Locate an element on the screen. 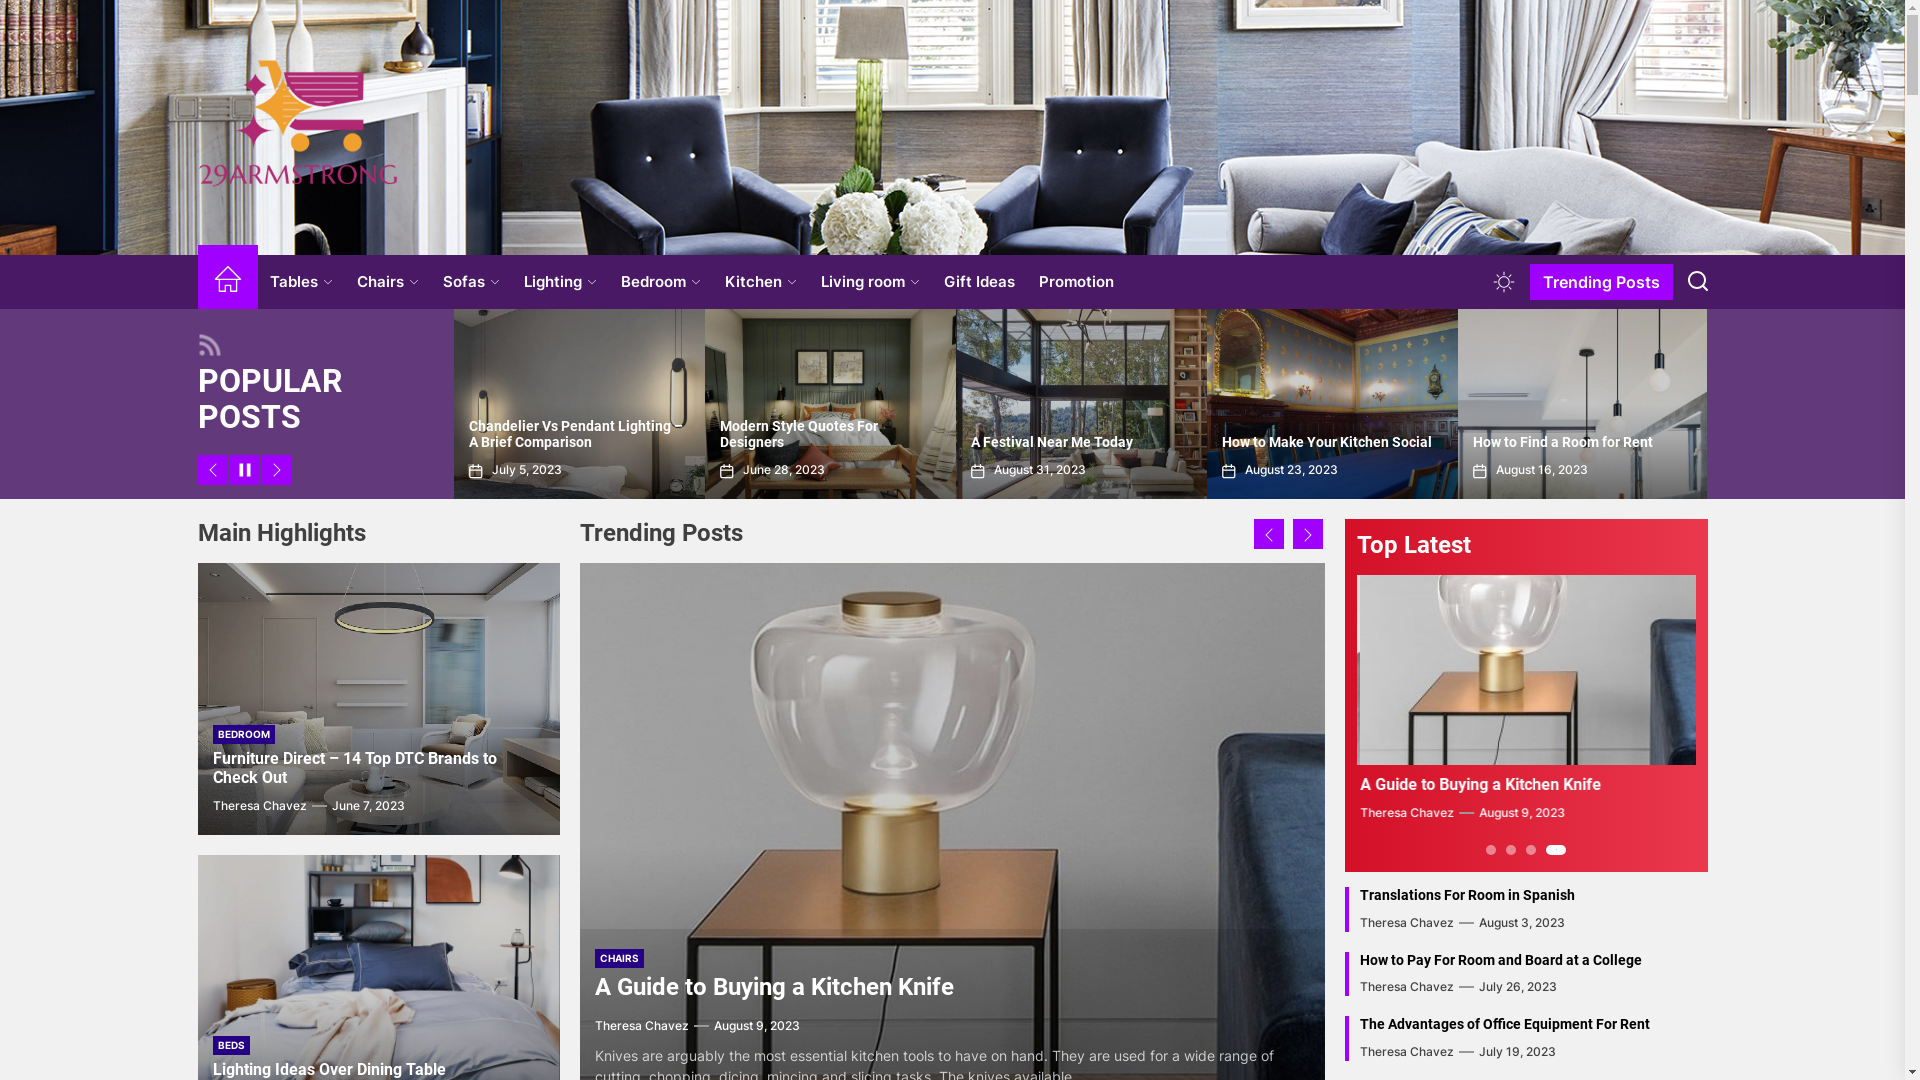 This screenshot has height=1080, width=1920. Promotion is located at coordinates (1076, 282).